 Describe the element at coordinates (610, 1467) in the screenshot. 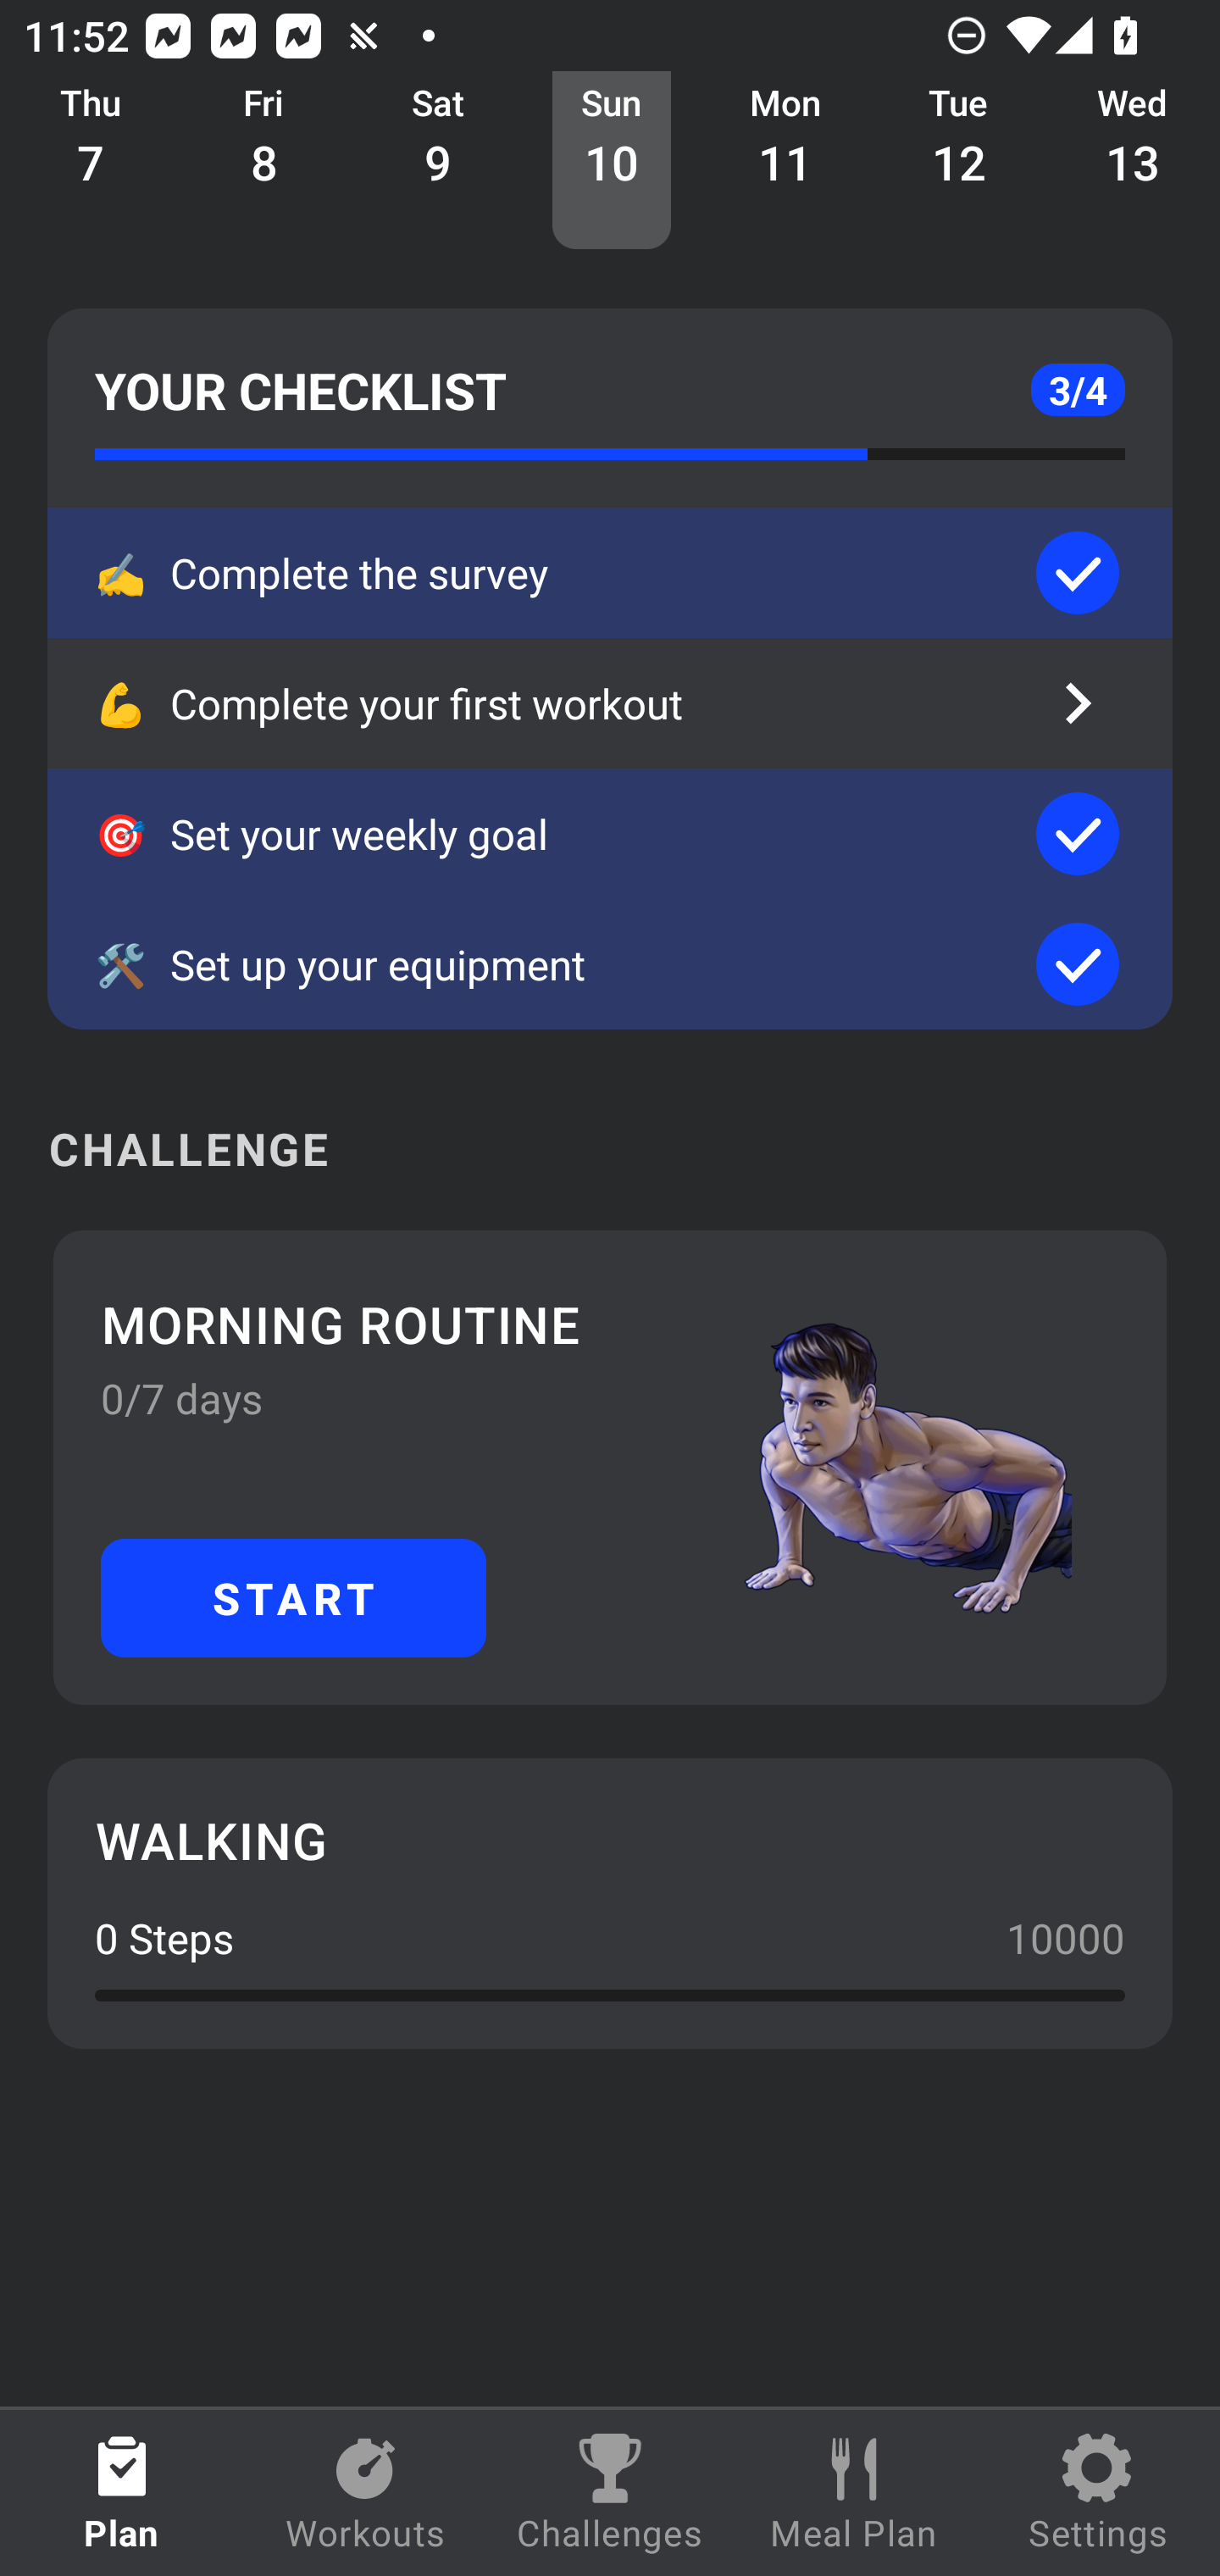

I see `MORNING ROUTINE 0/7 days START` at that location.